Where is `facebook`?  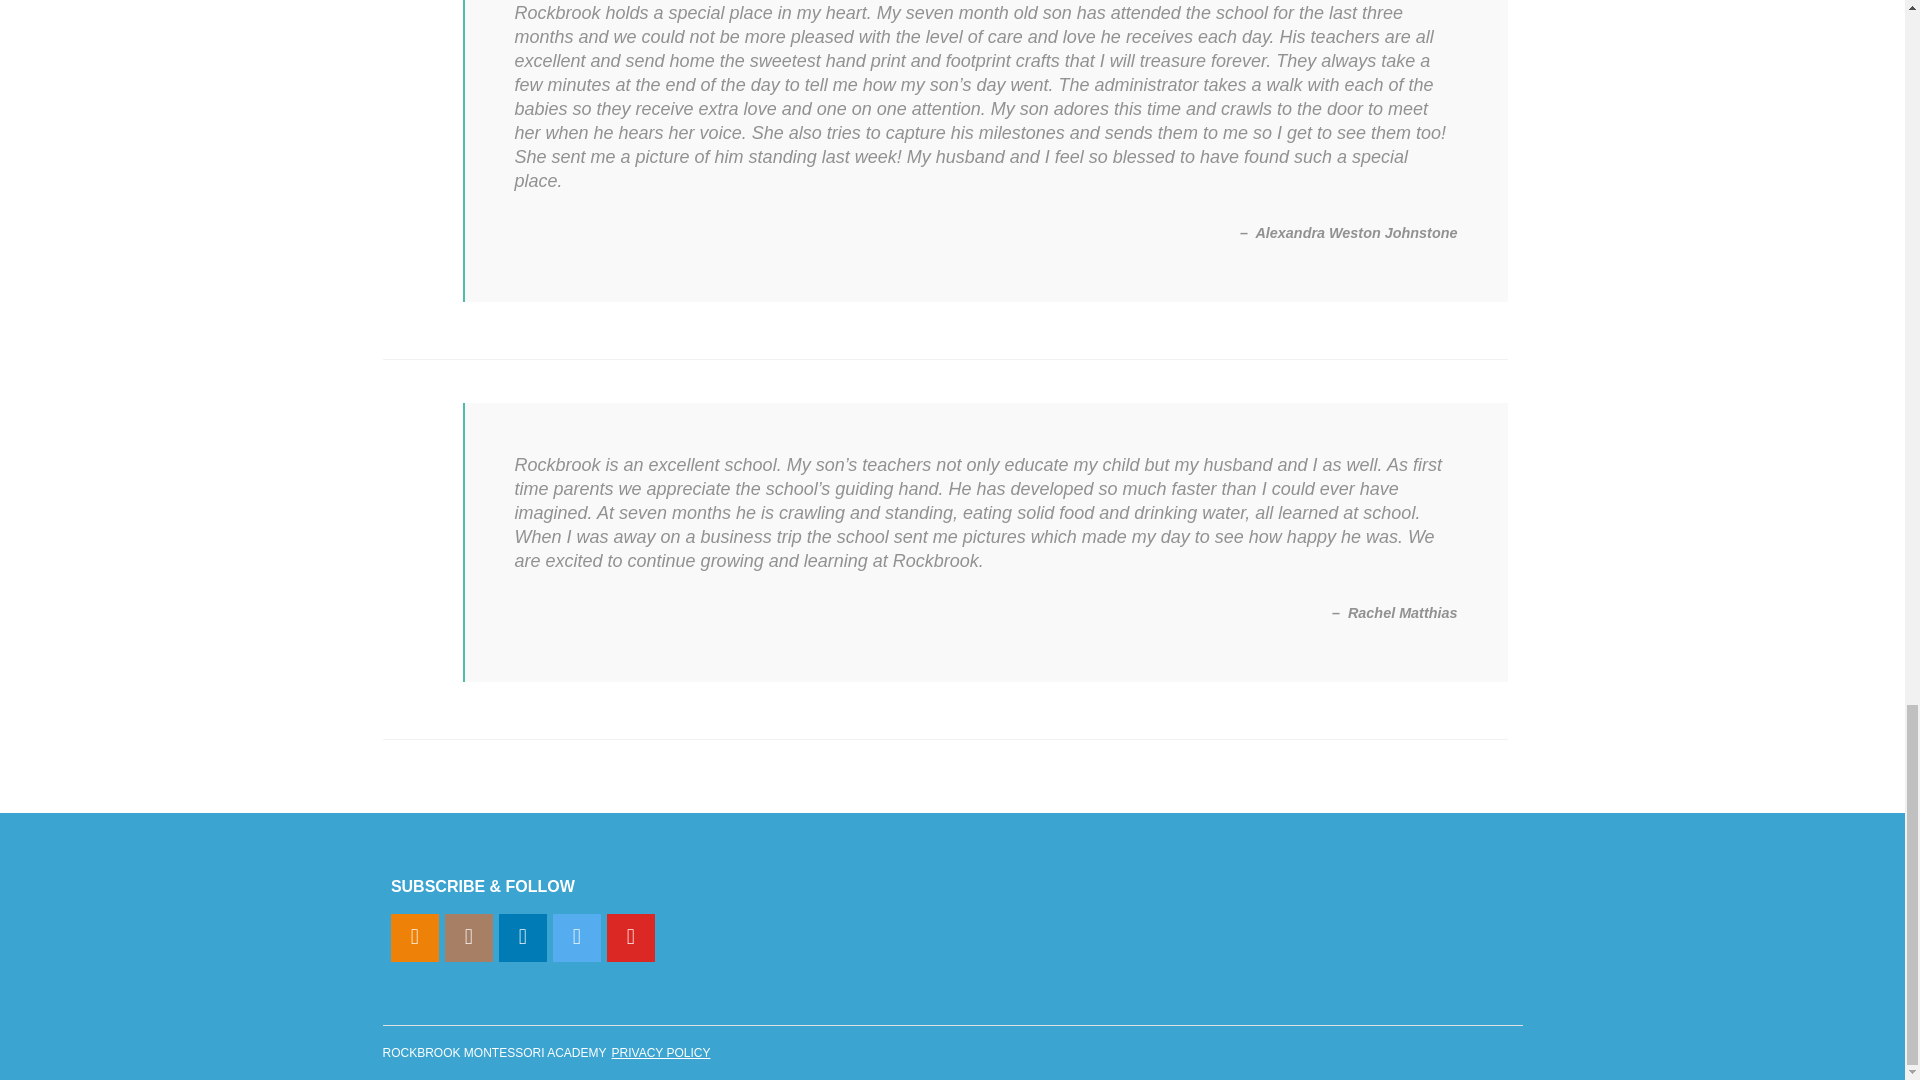
facebook is located at coordinates (415, 938).